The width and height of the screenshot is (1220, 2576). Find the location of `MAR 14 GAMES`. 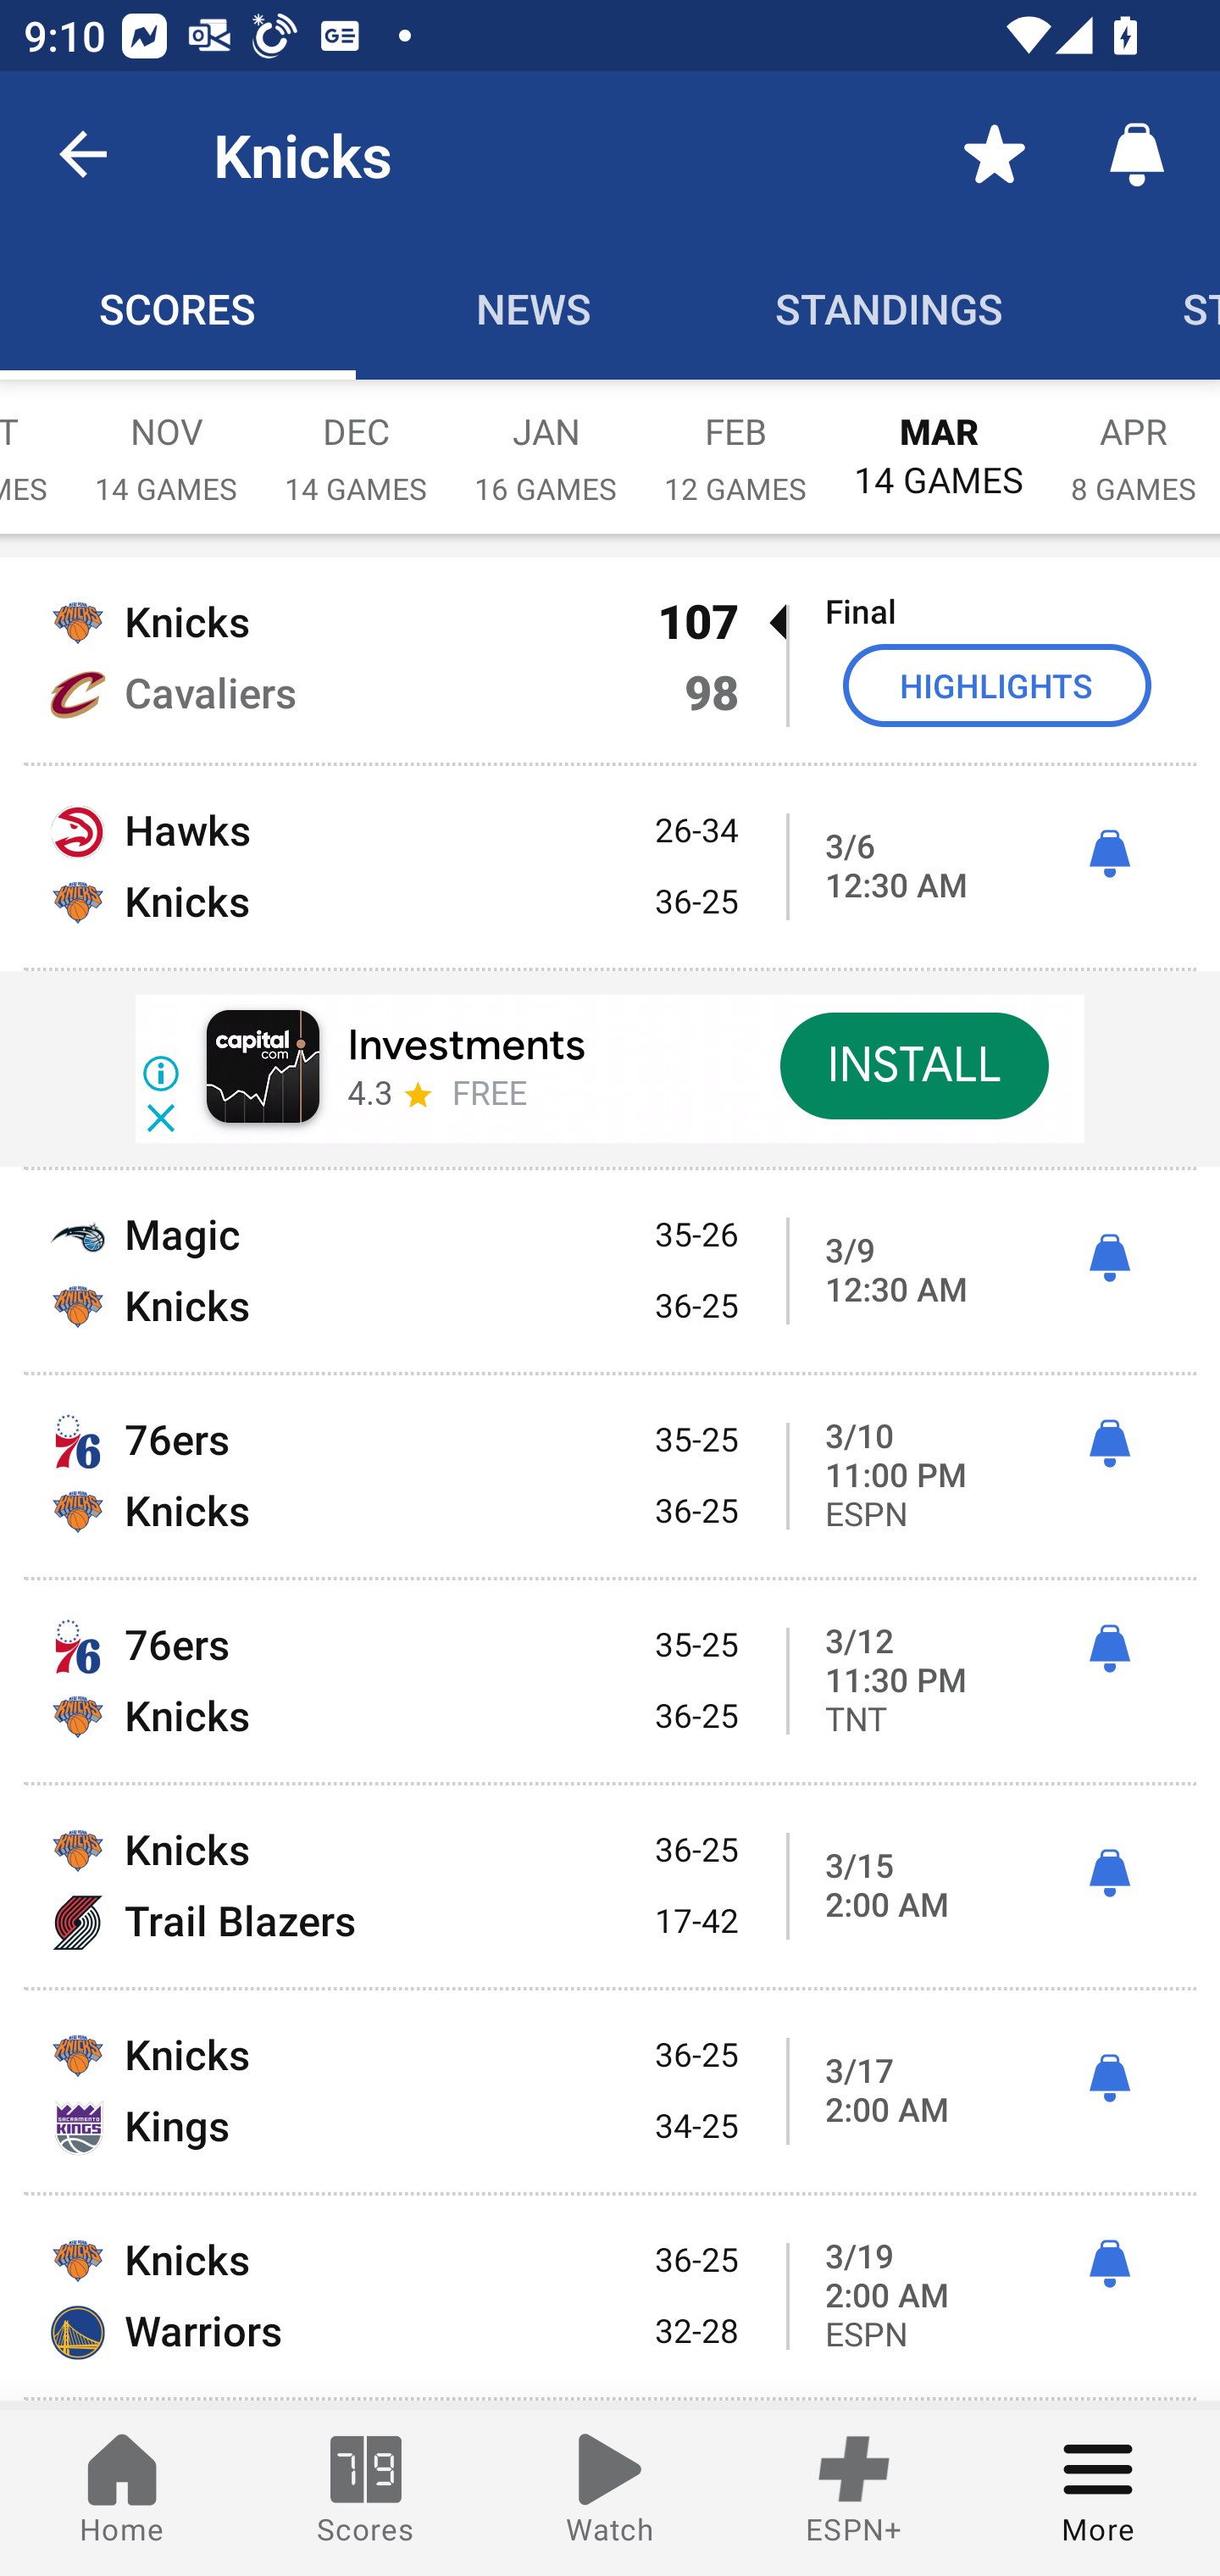

MAR 14 GAMES is located at coordinates (939, 440).